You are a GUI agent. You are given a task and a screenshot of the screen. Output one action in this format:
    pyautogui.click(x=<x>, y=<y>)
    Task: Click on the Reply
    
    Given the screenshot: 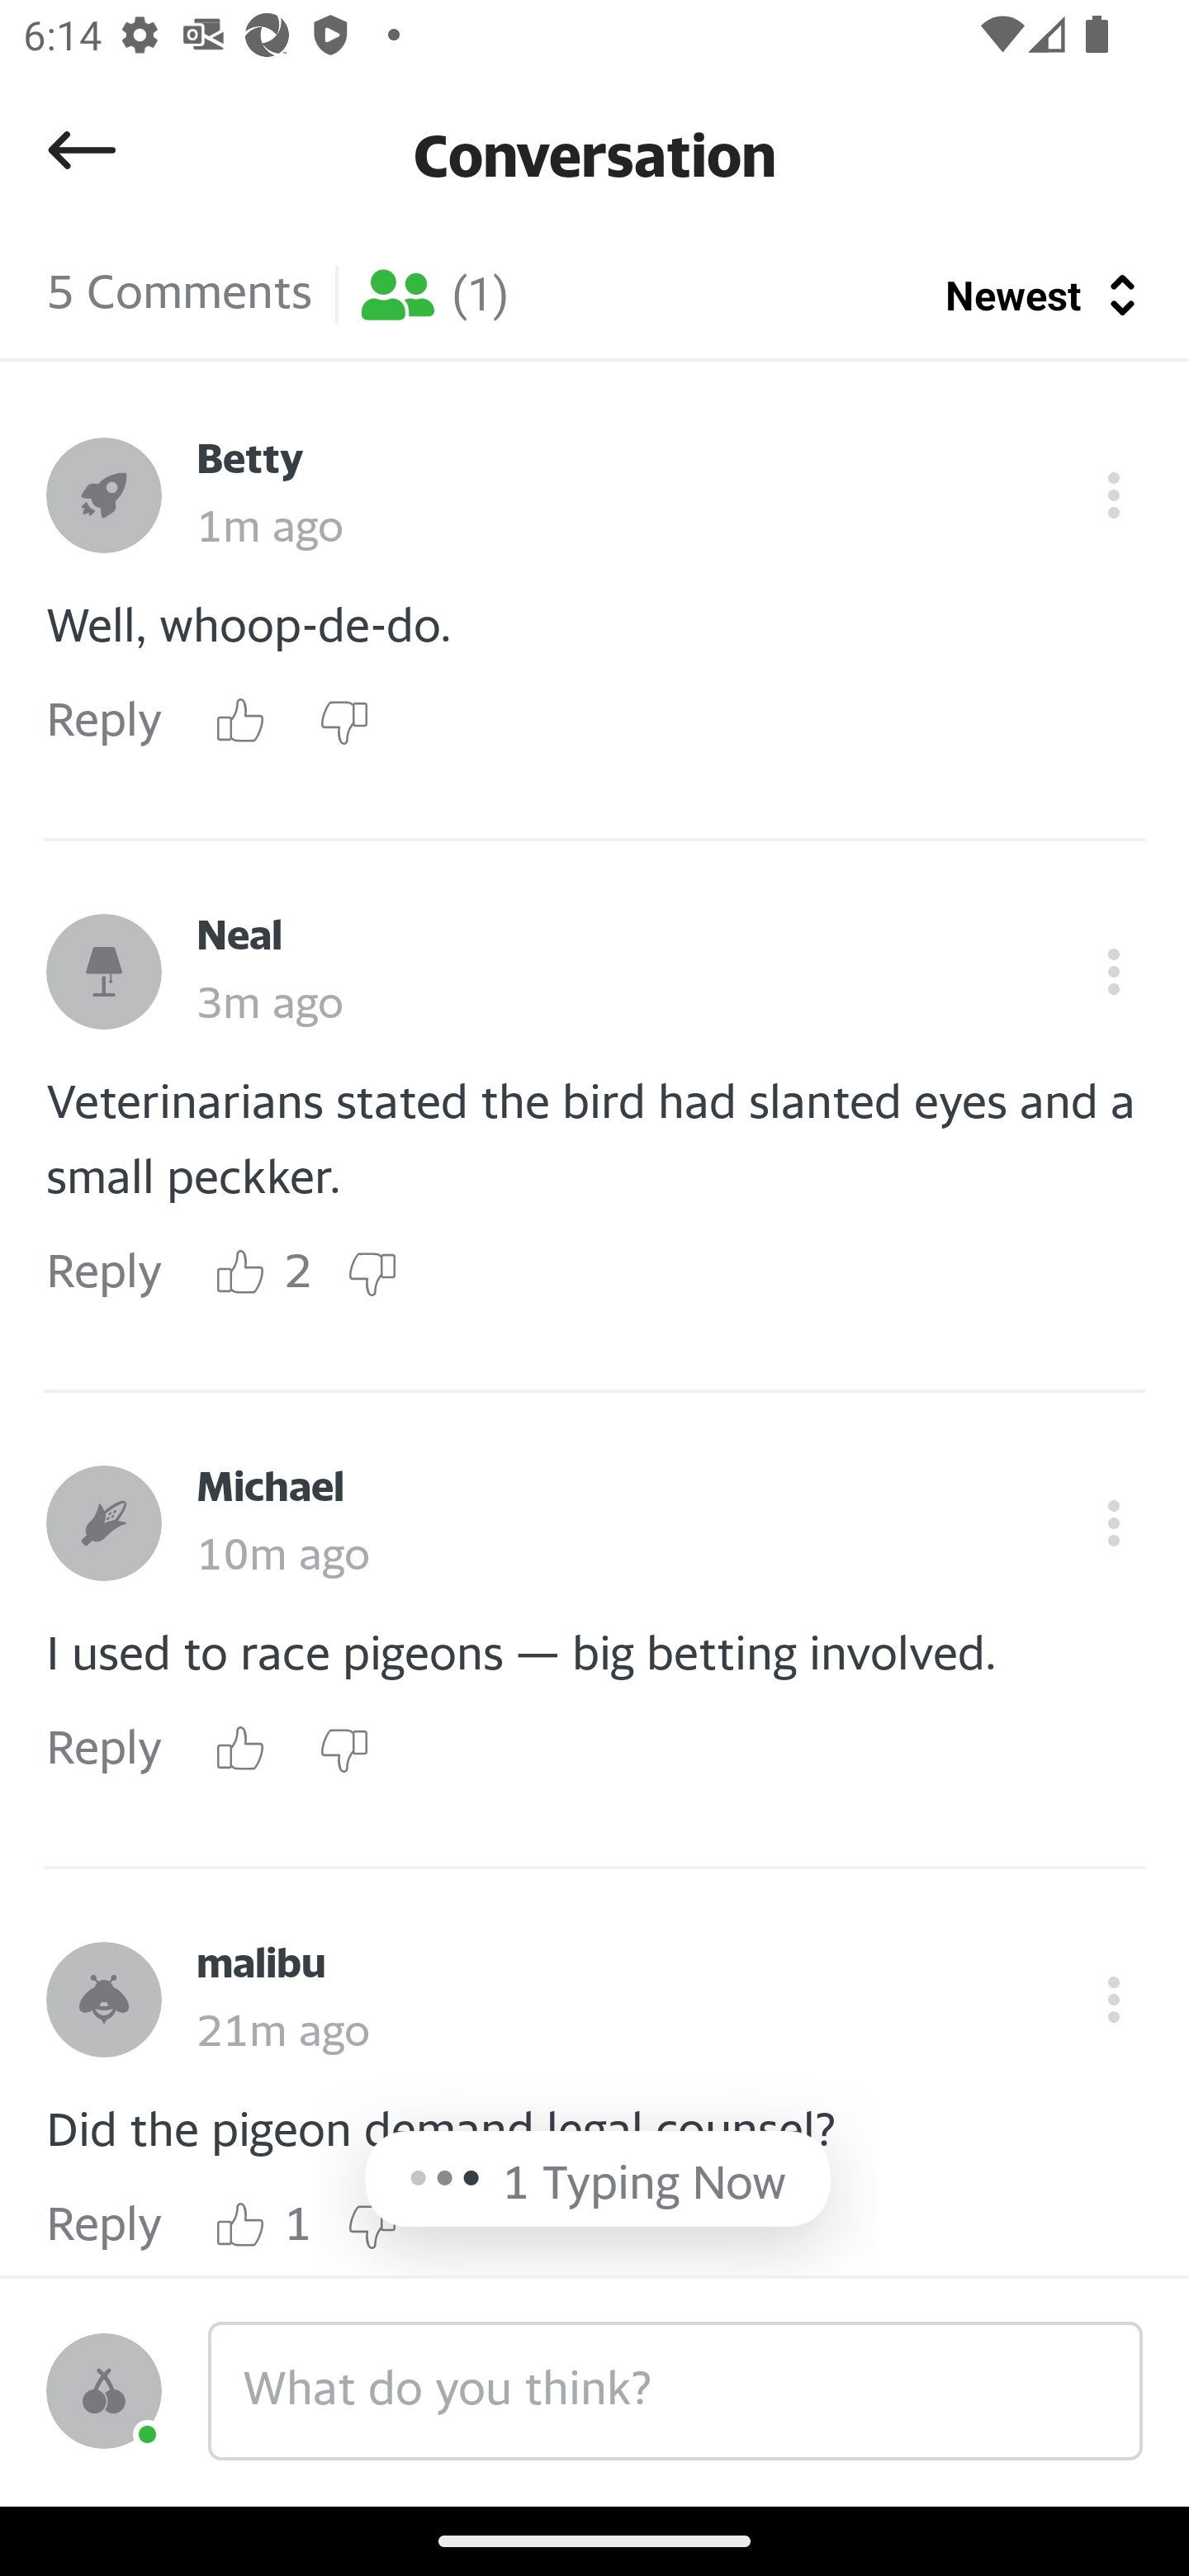 What is the action you would take?
    pyautogui.click(x=104, y=721)
    